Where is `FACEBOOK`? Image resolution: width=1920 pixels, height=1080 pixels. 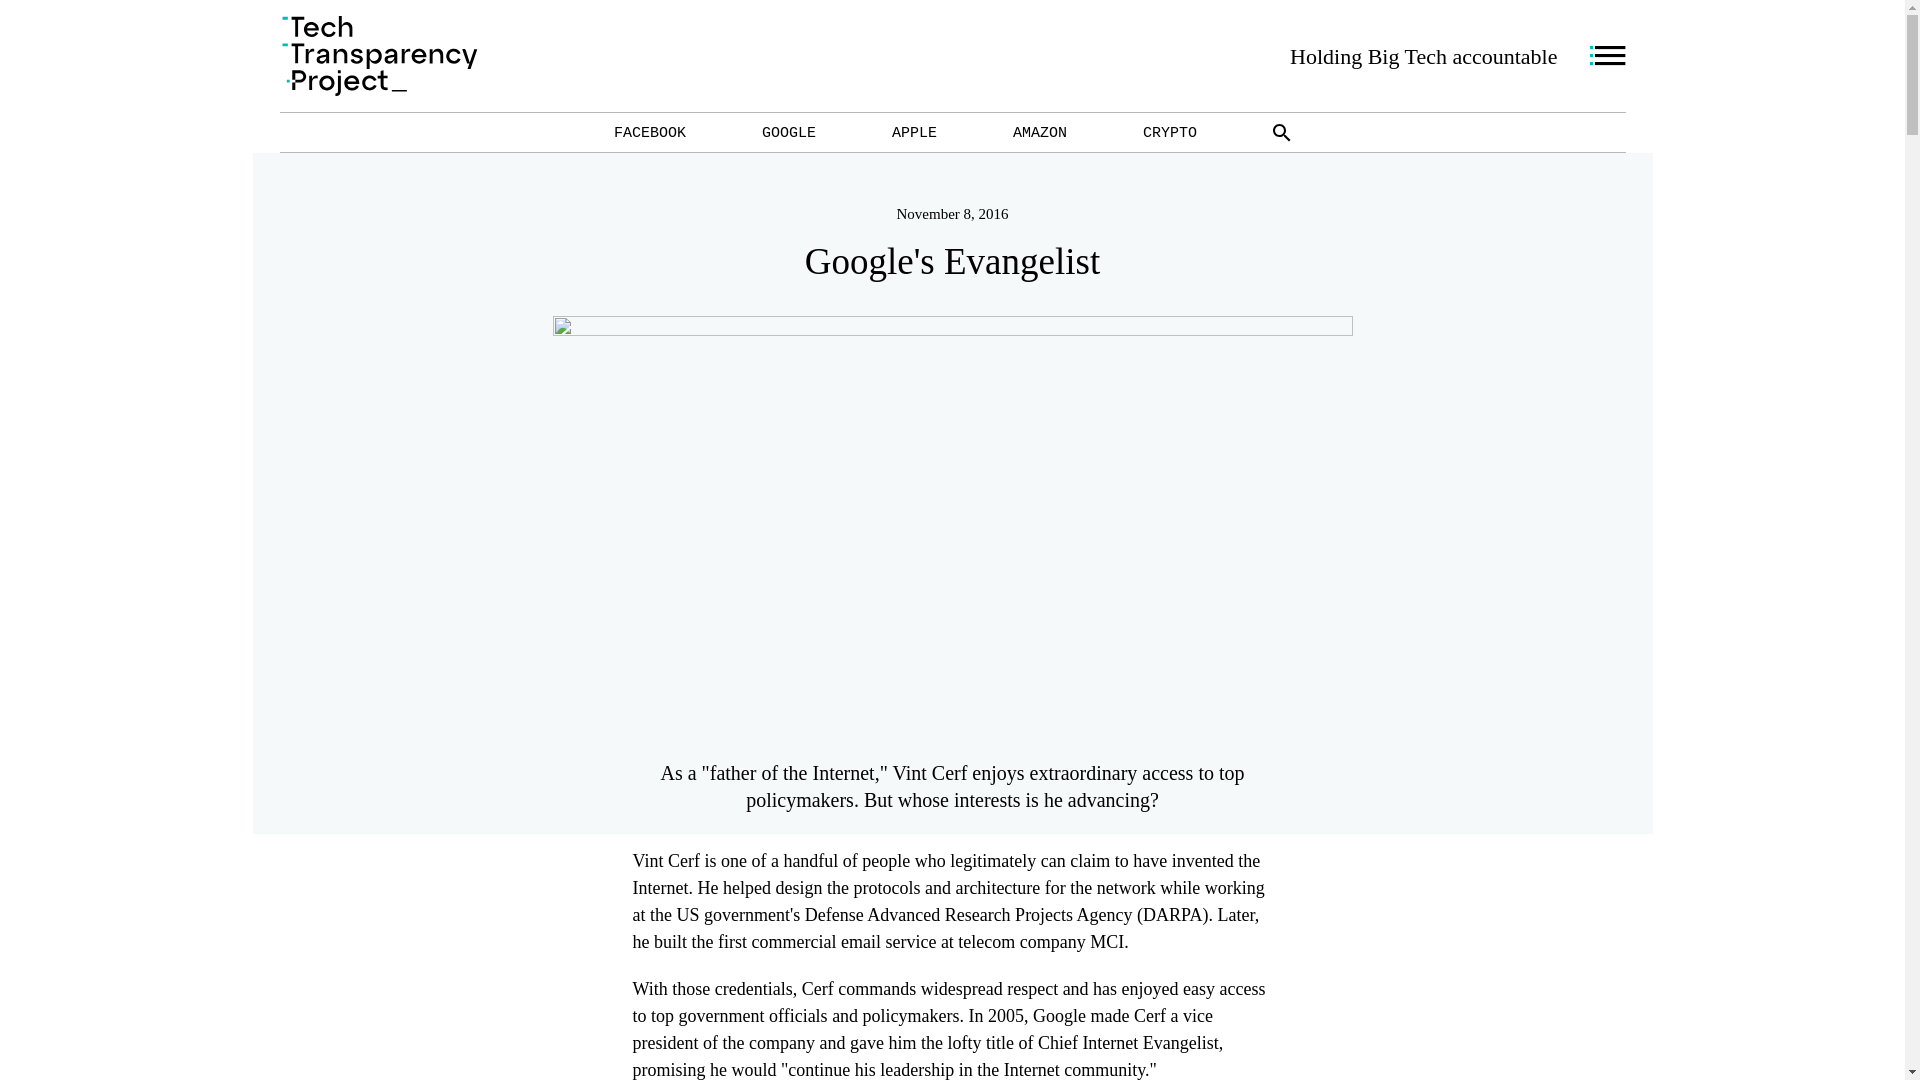 FACEBOOK is located at coordinates (650, 132).